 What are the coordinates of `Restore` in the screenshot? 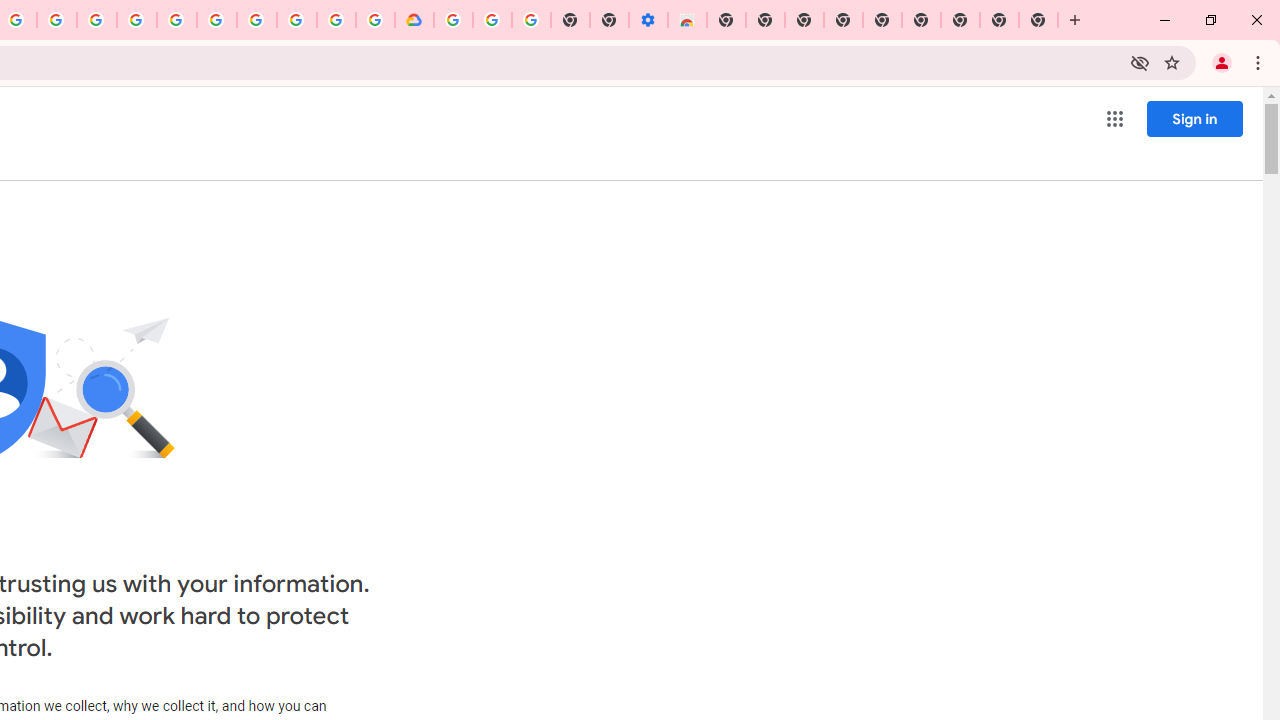 It's located at (1210, 20).